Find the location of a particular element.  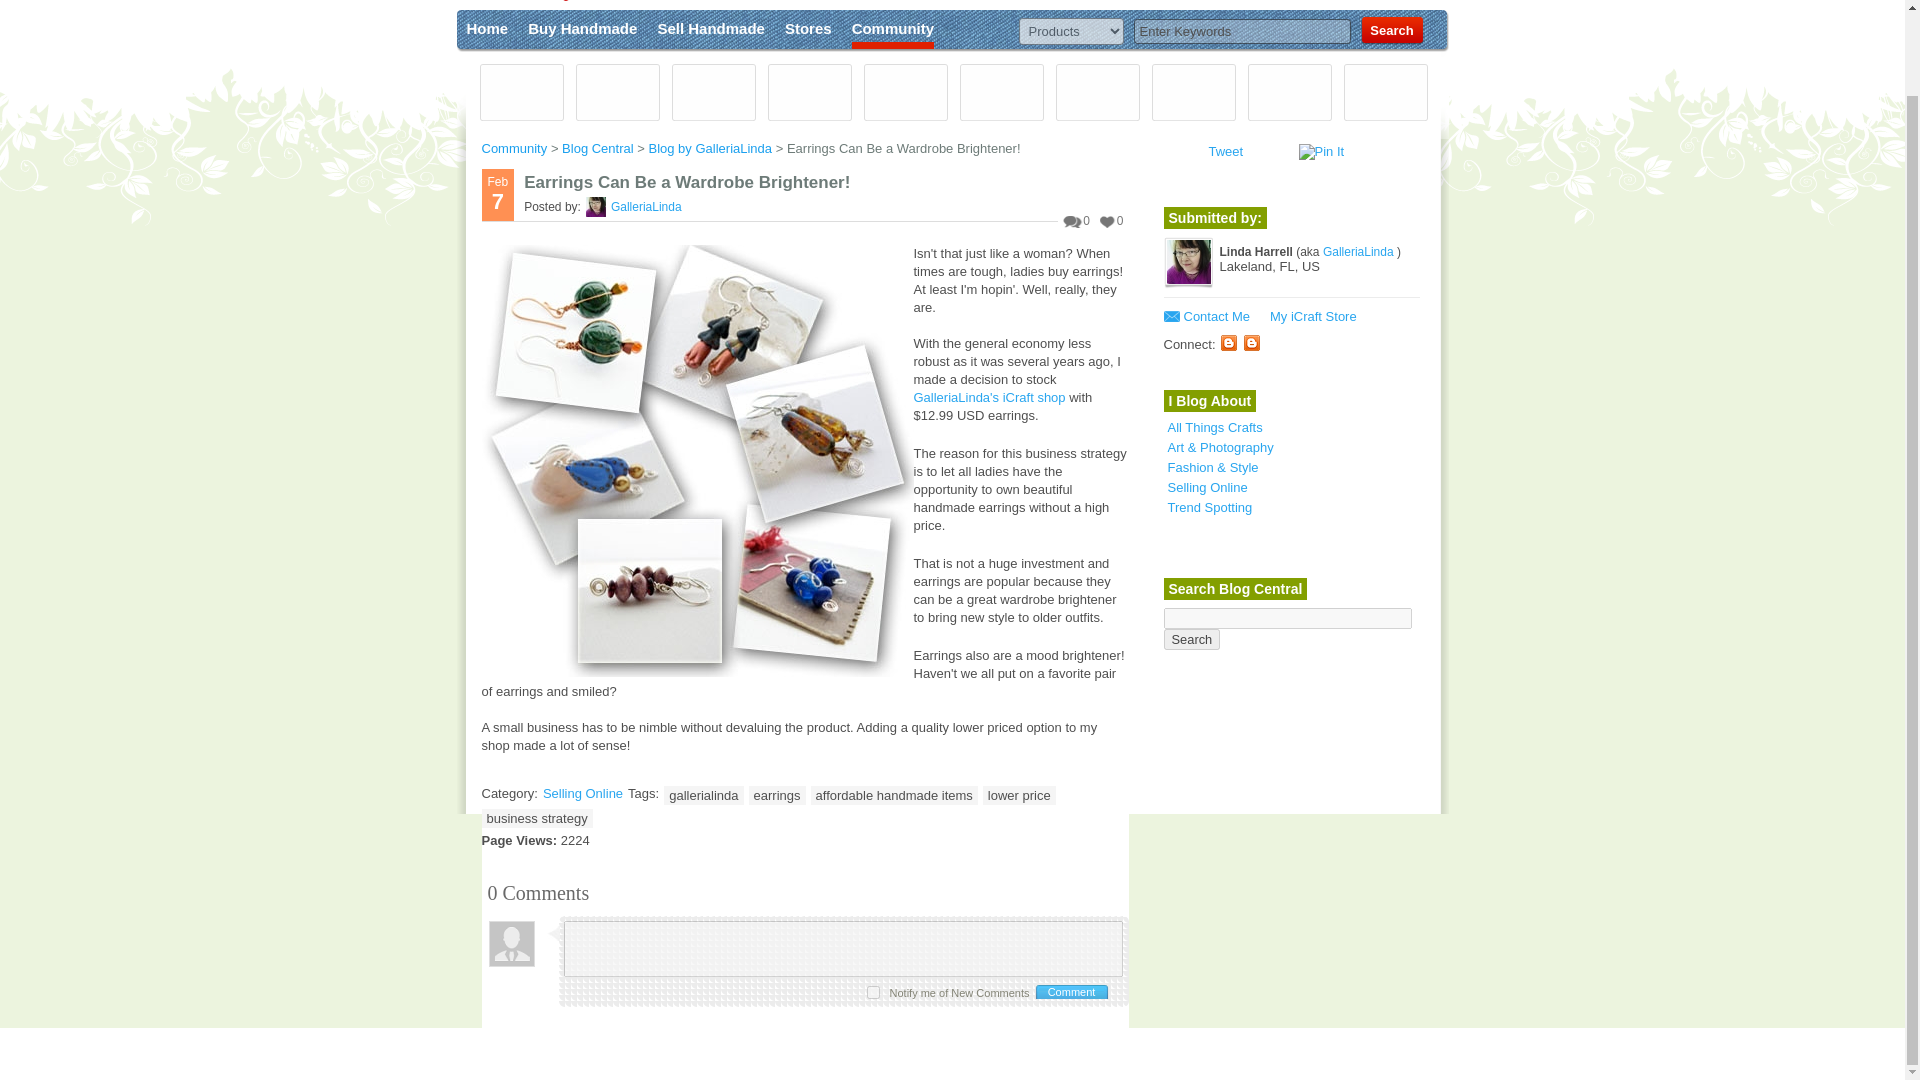

GalleriaLinda is located at coordinates (646, 206).